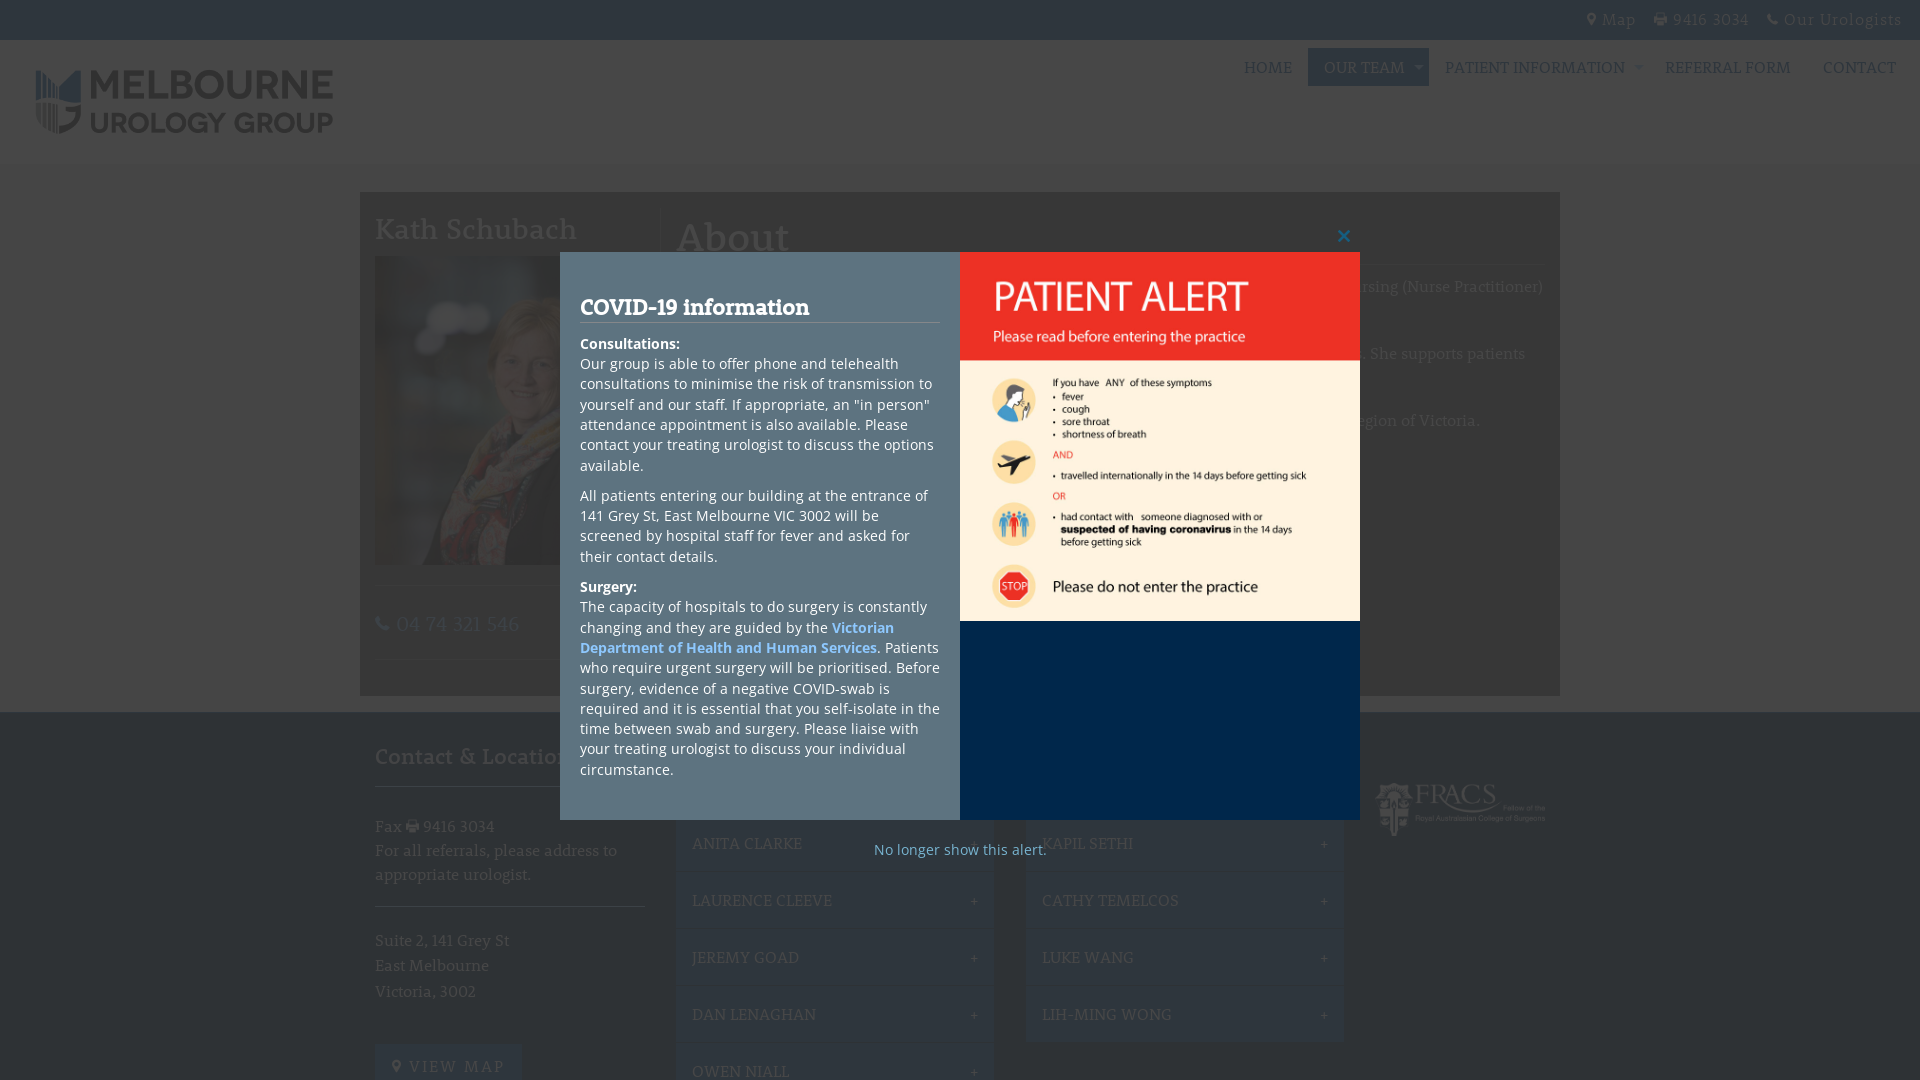  I want to click on JEREMY GOAD, so click(835, 958).